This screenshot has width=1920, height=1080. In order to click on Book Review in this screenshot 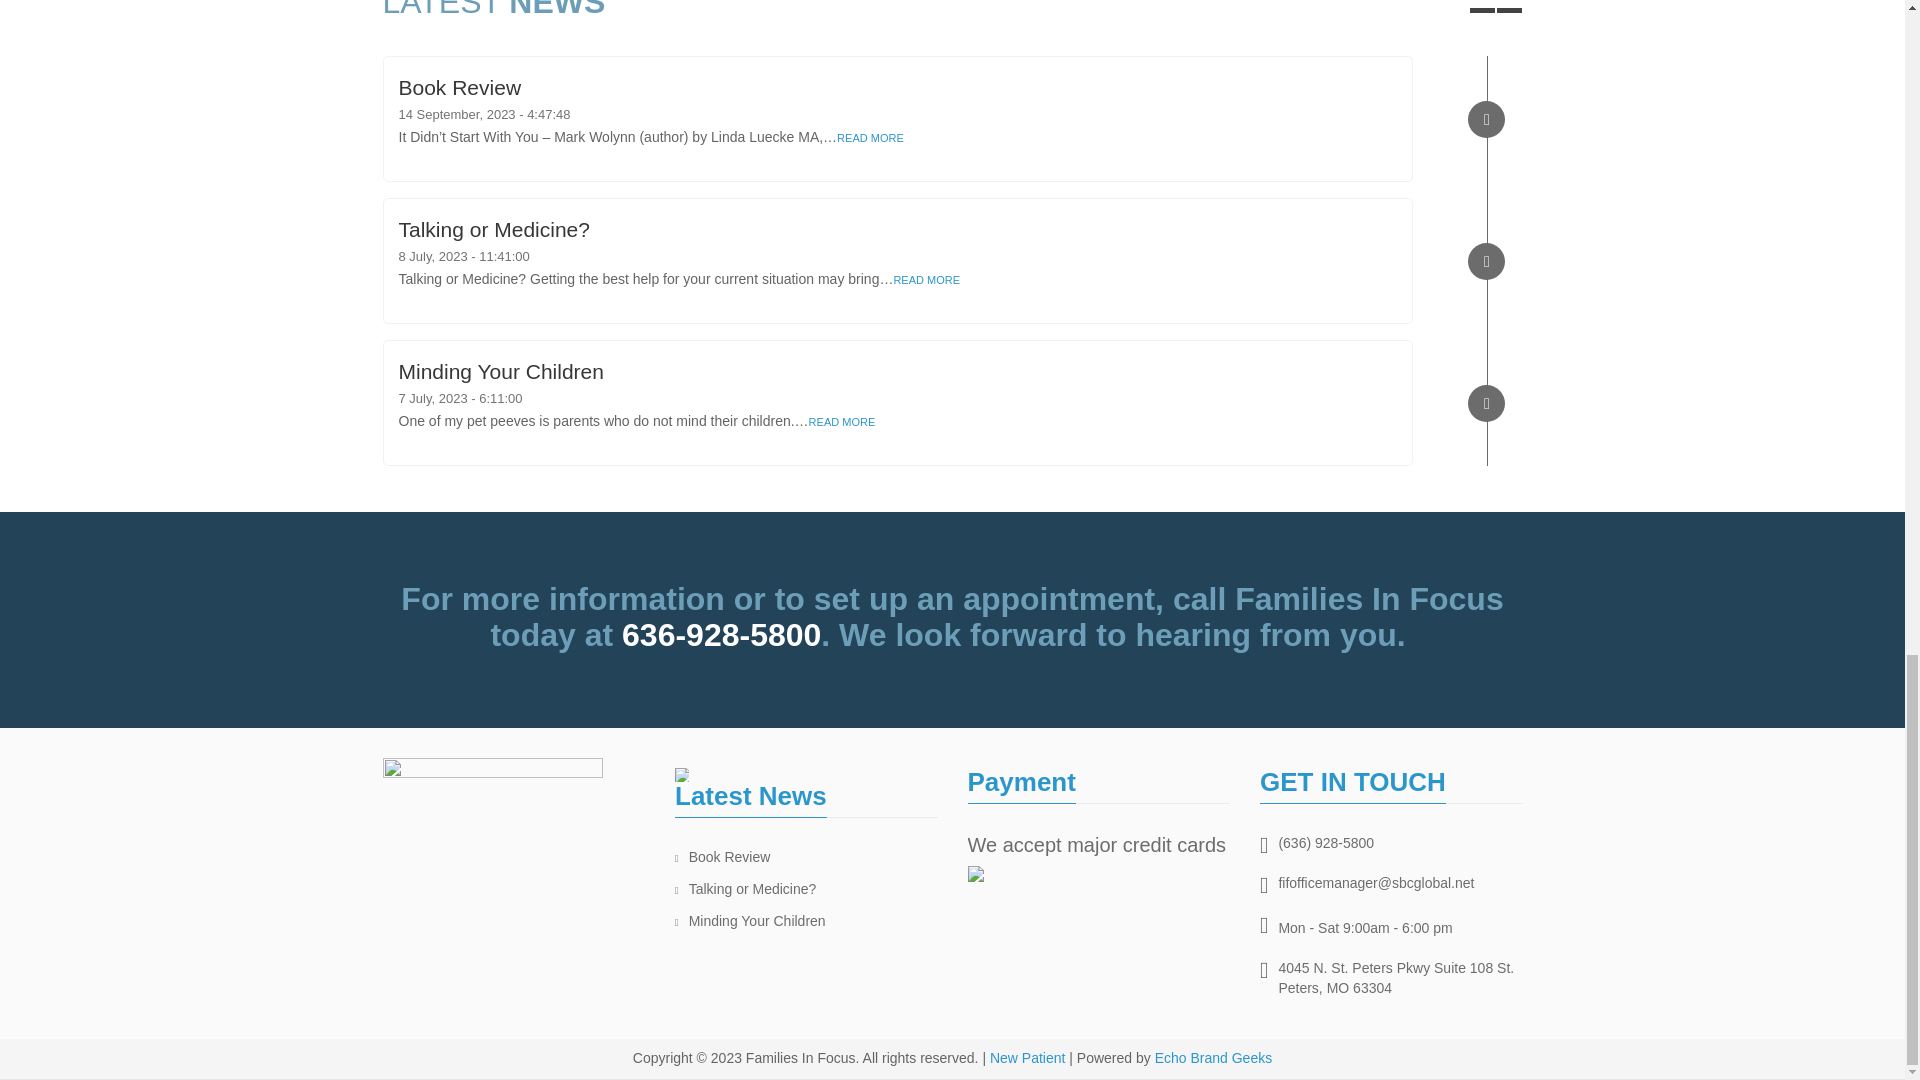, I will do `click(458, 87)`.